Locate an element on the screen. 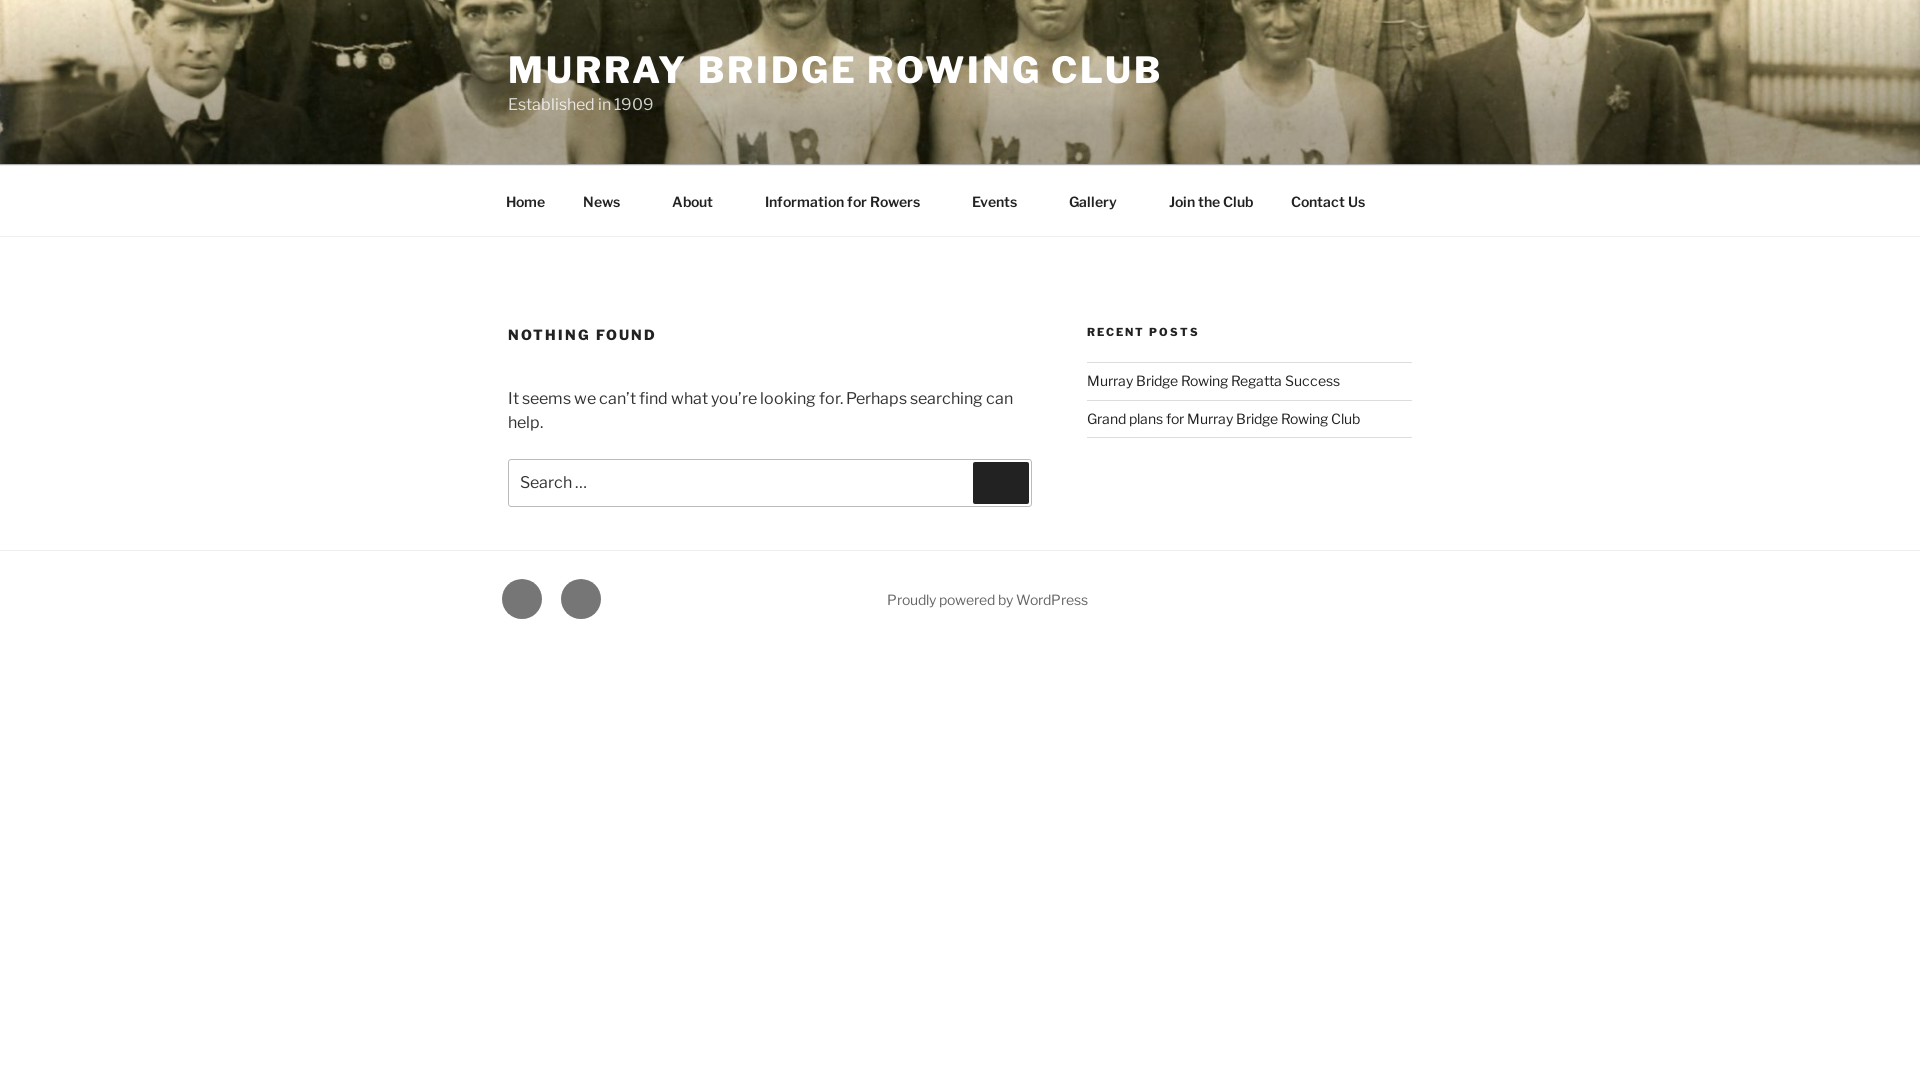 The image size is (1920, 1080). Home is located at coordinates (525, 200).